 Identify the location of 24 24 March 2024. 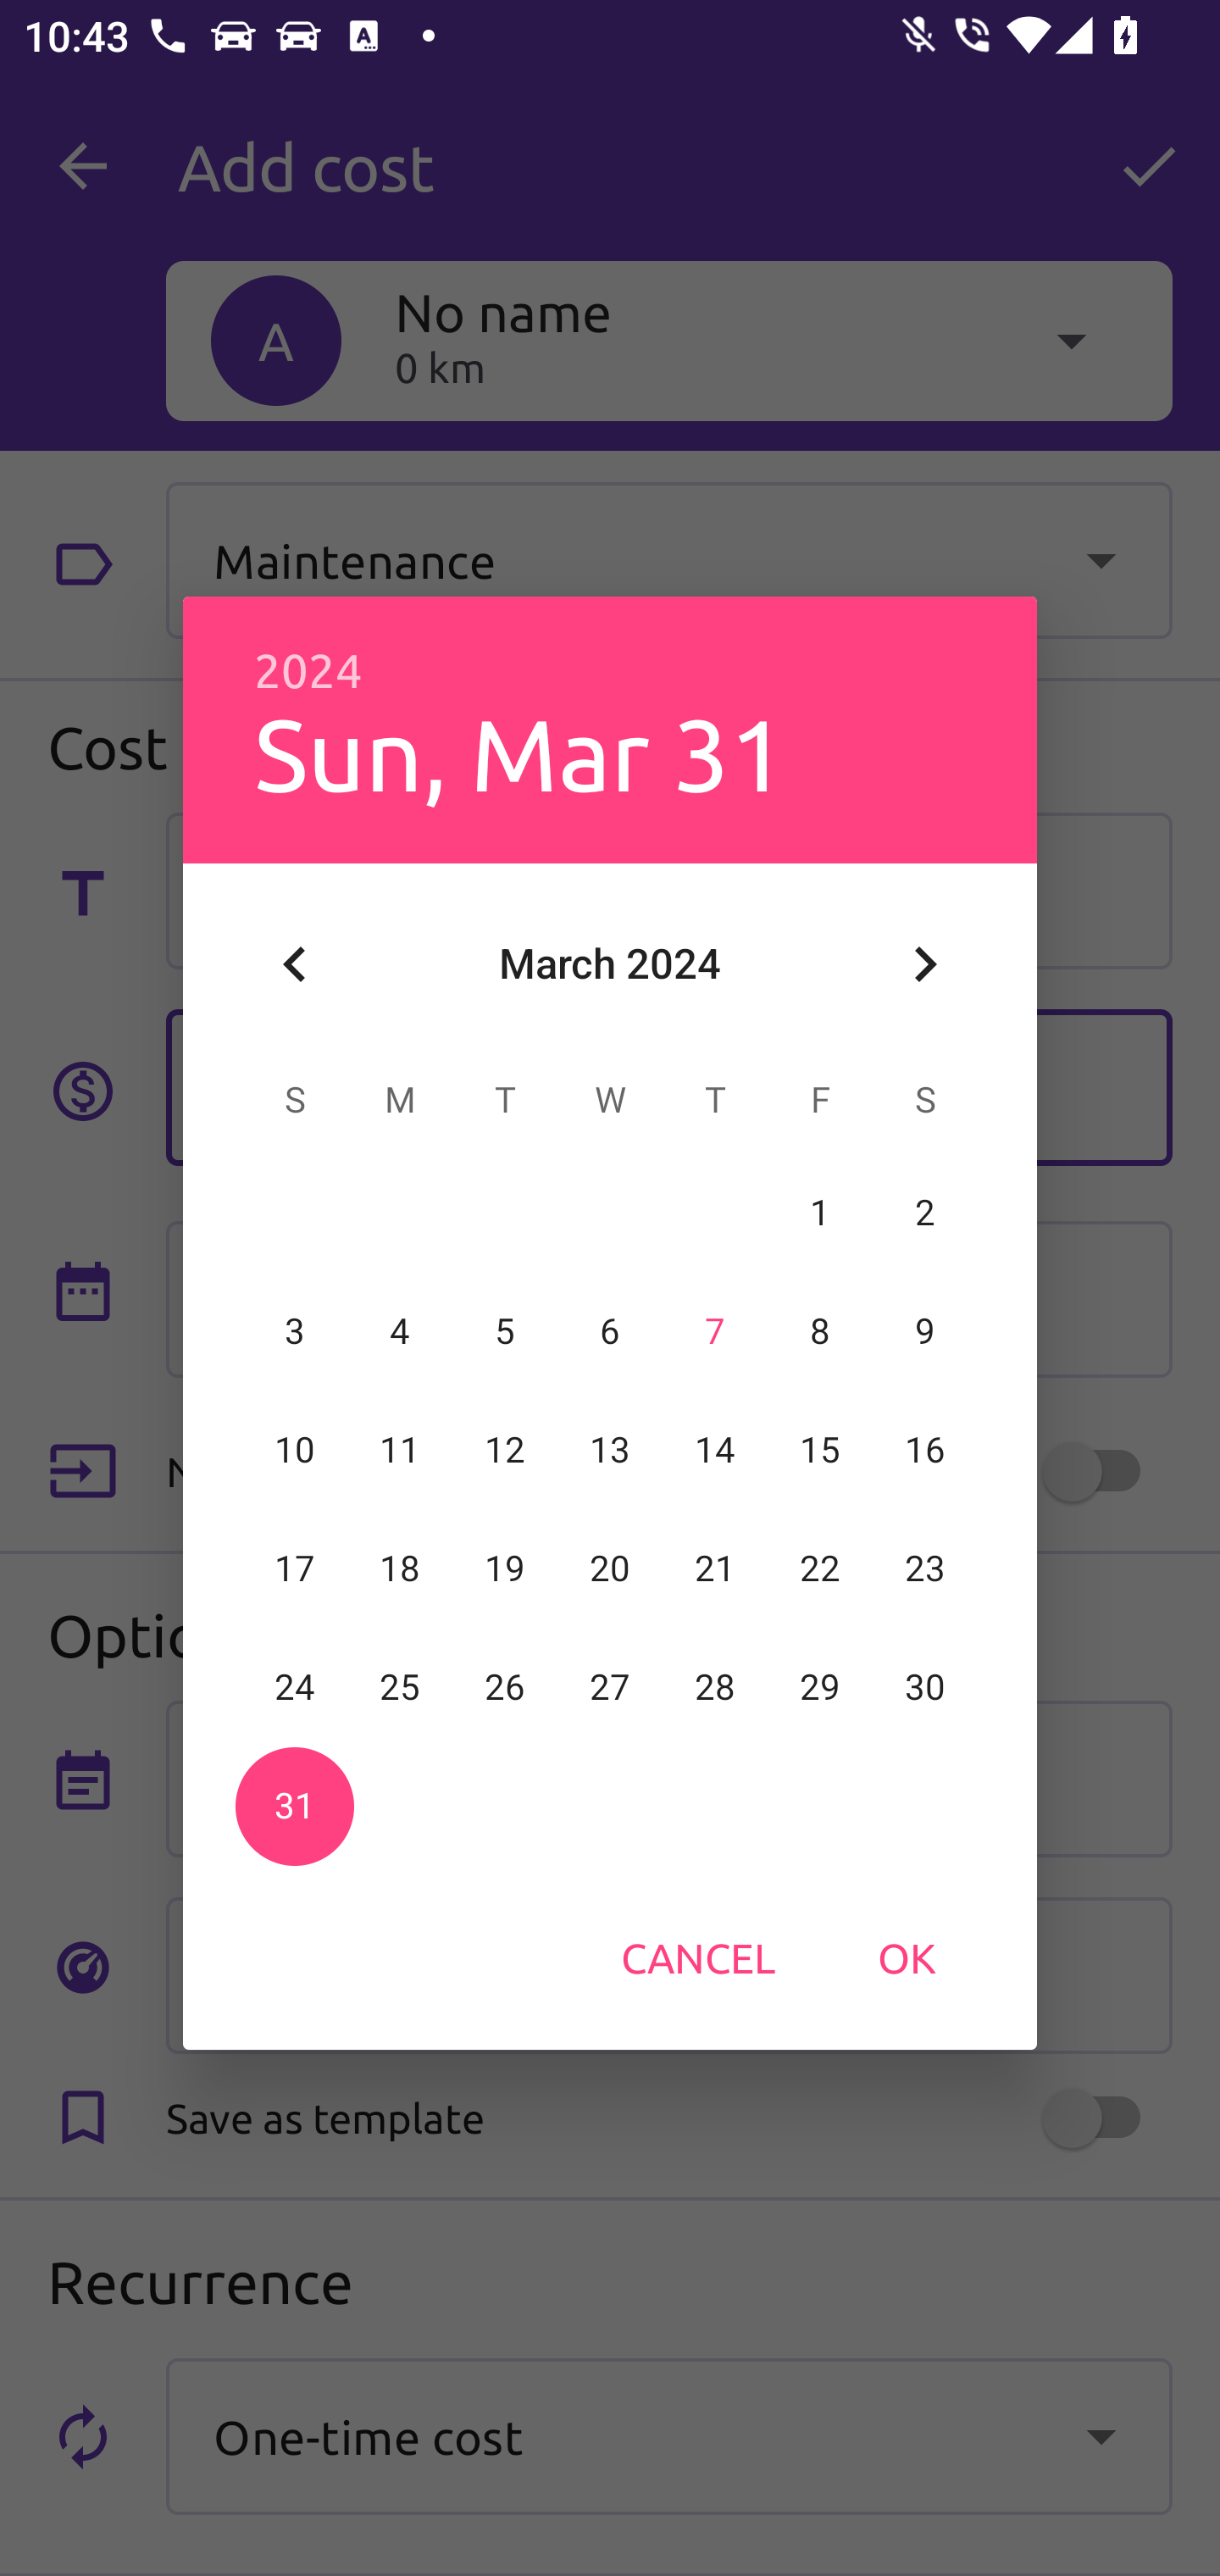
(295, 1687).